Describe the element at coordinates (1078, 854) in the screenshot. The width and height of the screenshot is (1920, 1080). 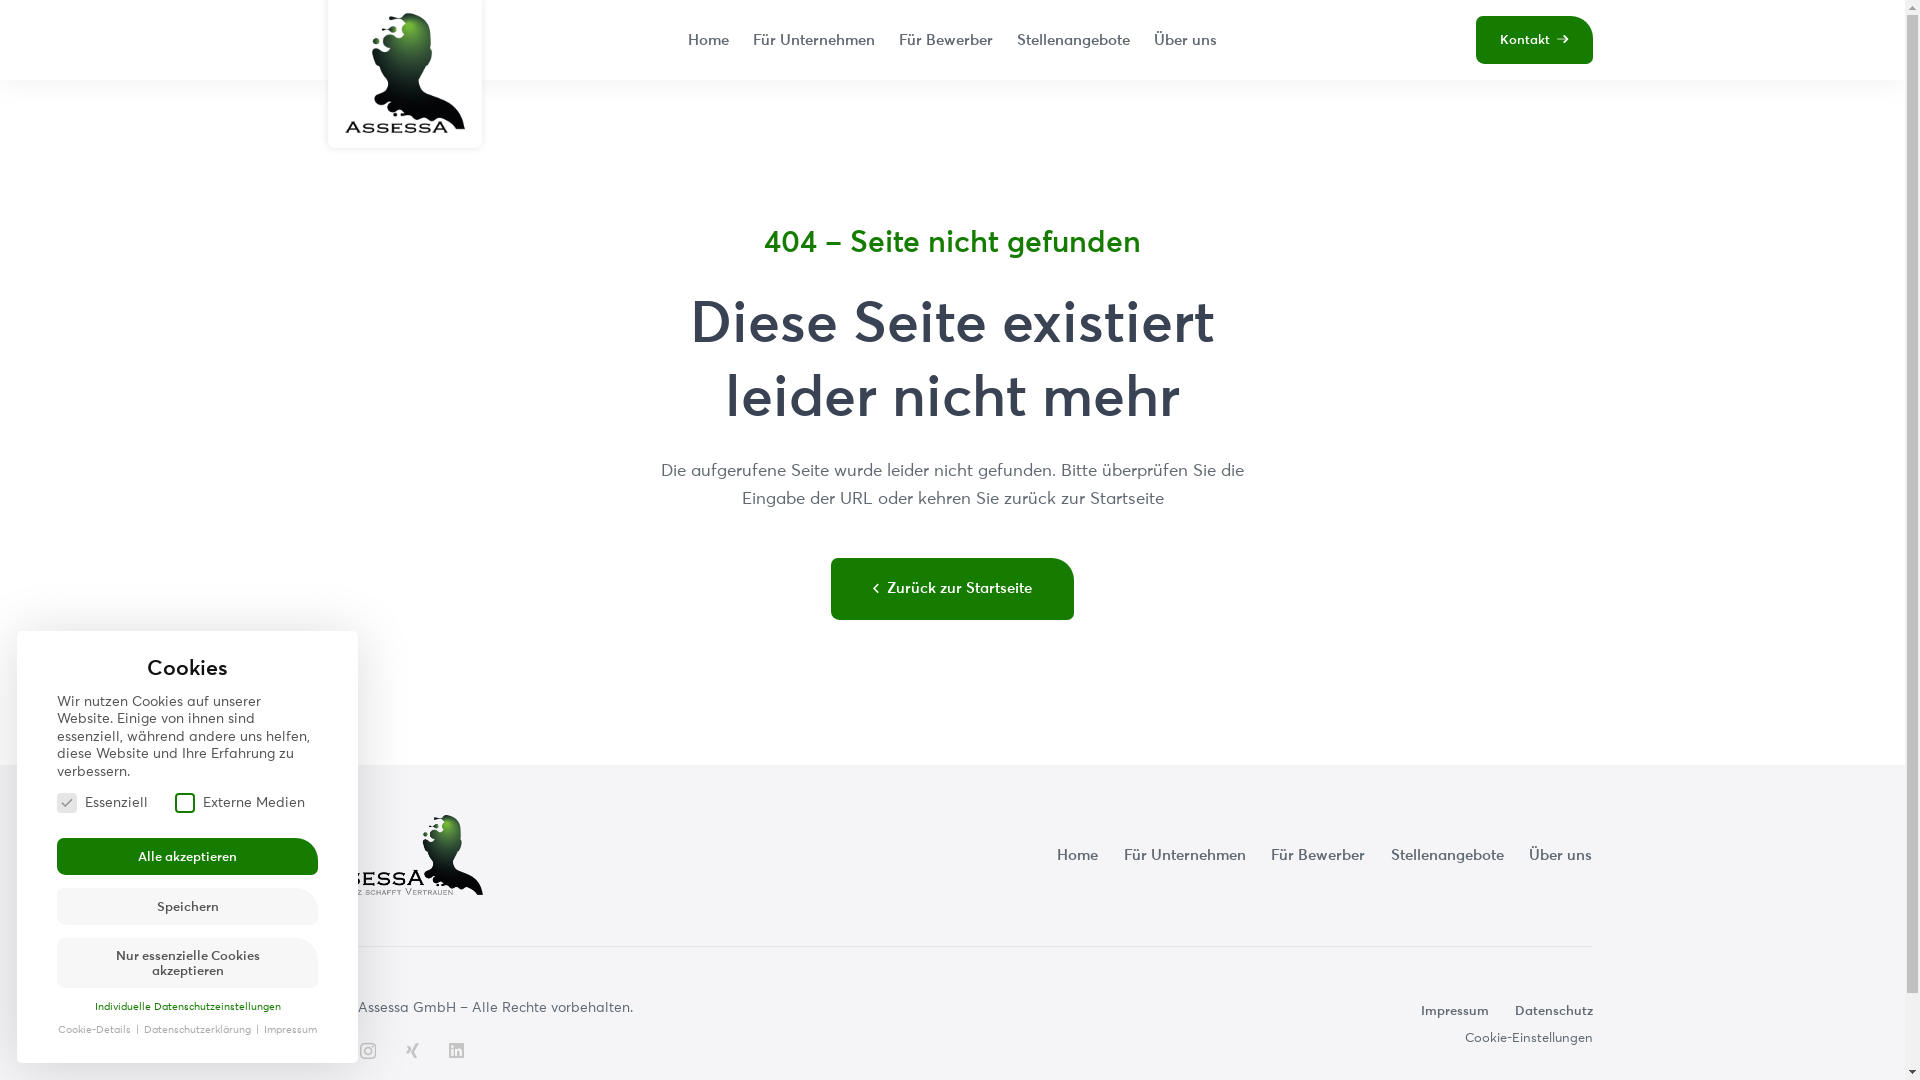
I see `Home` at that location.